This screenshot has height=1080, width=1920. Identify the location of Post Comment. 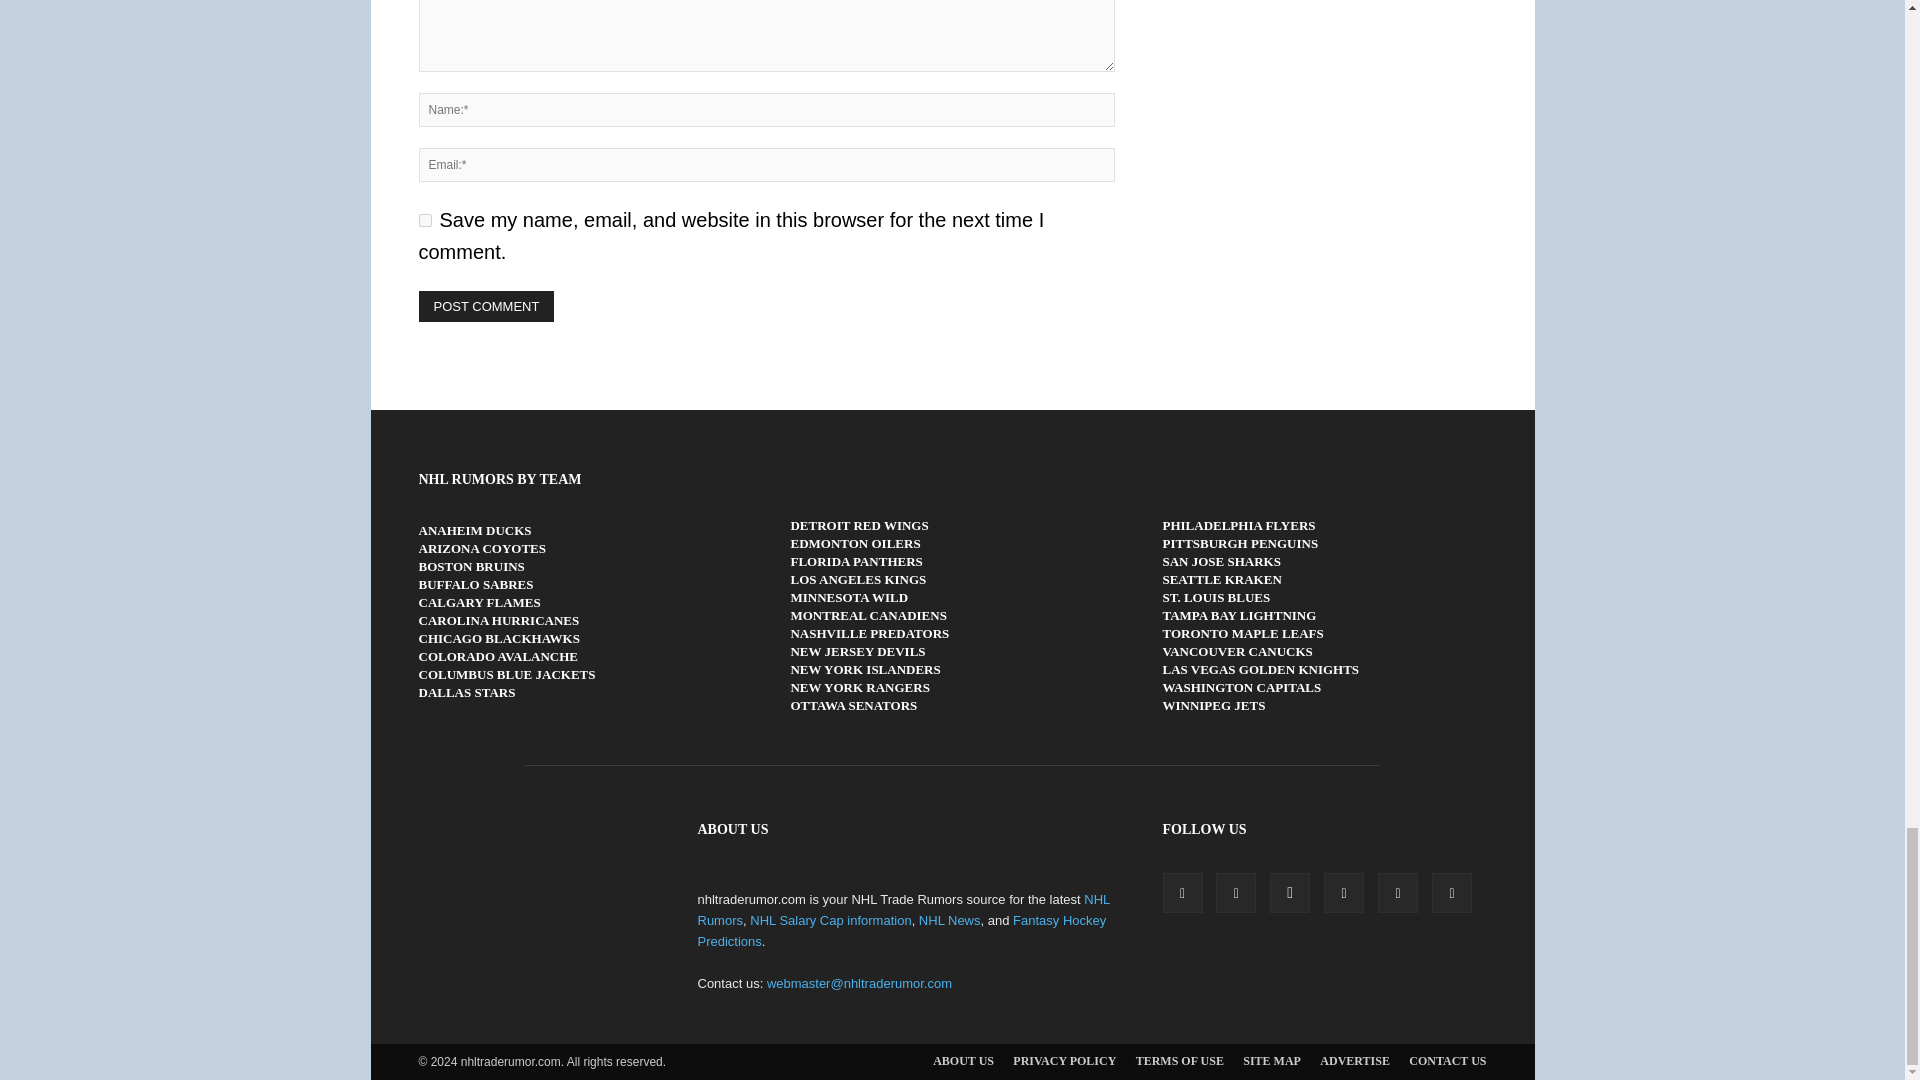
(486, 306).